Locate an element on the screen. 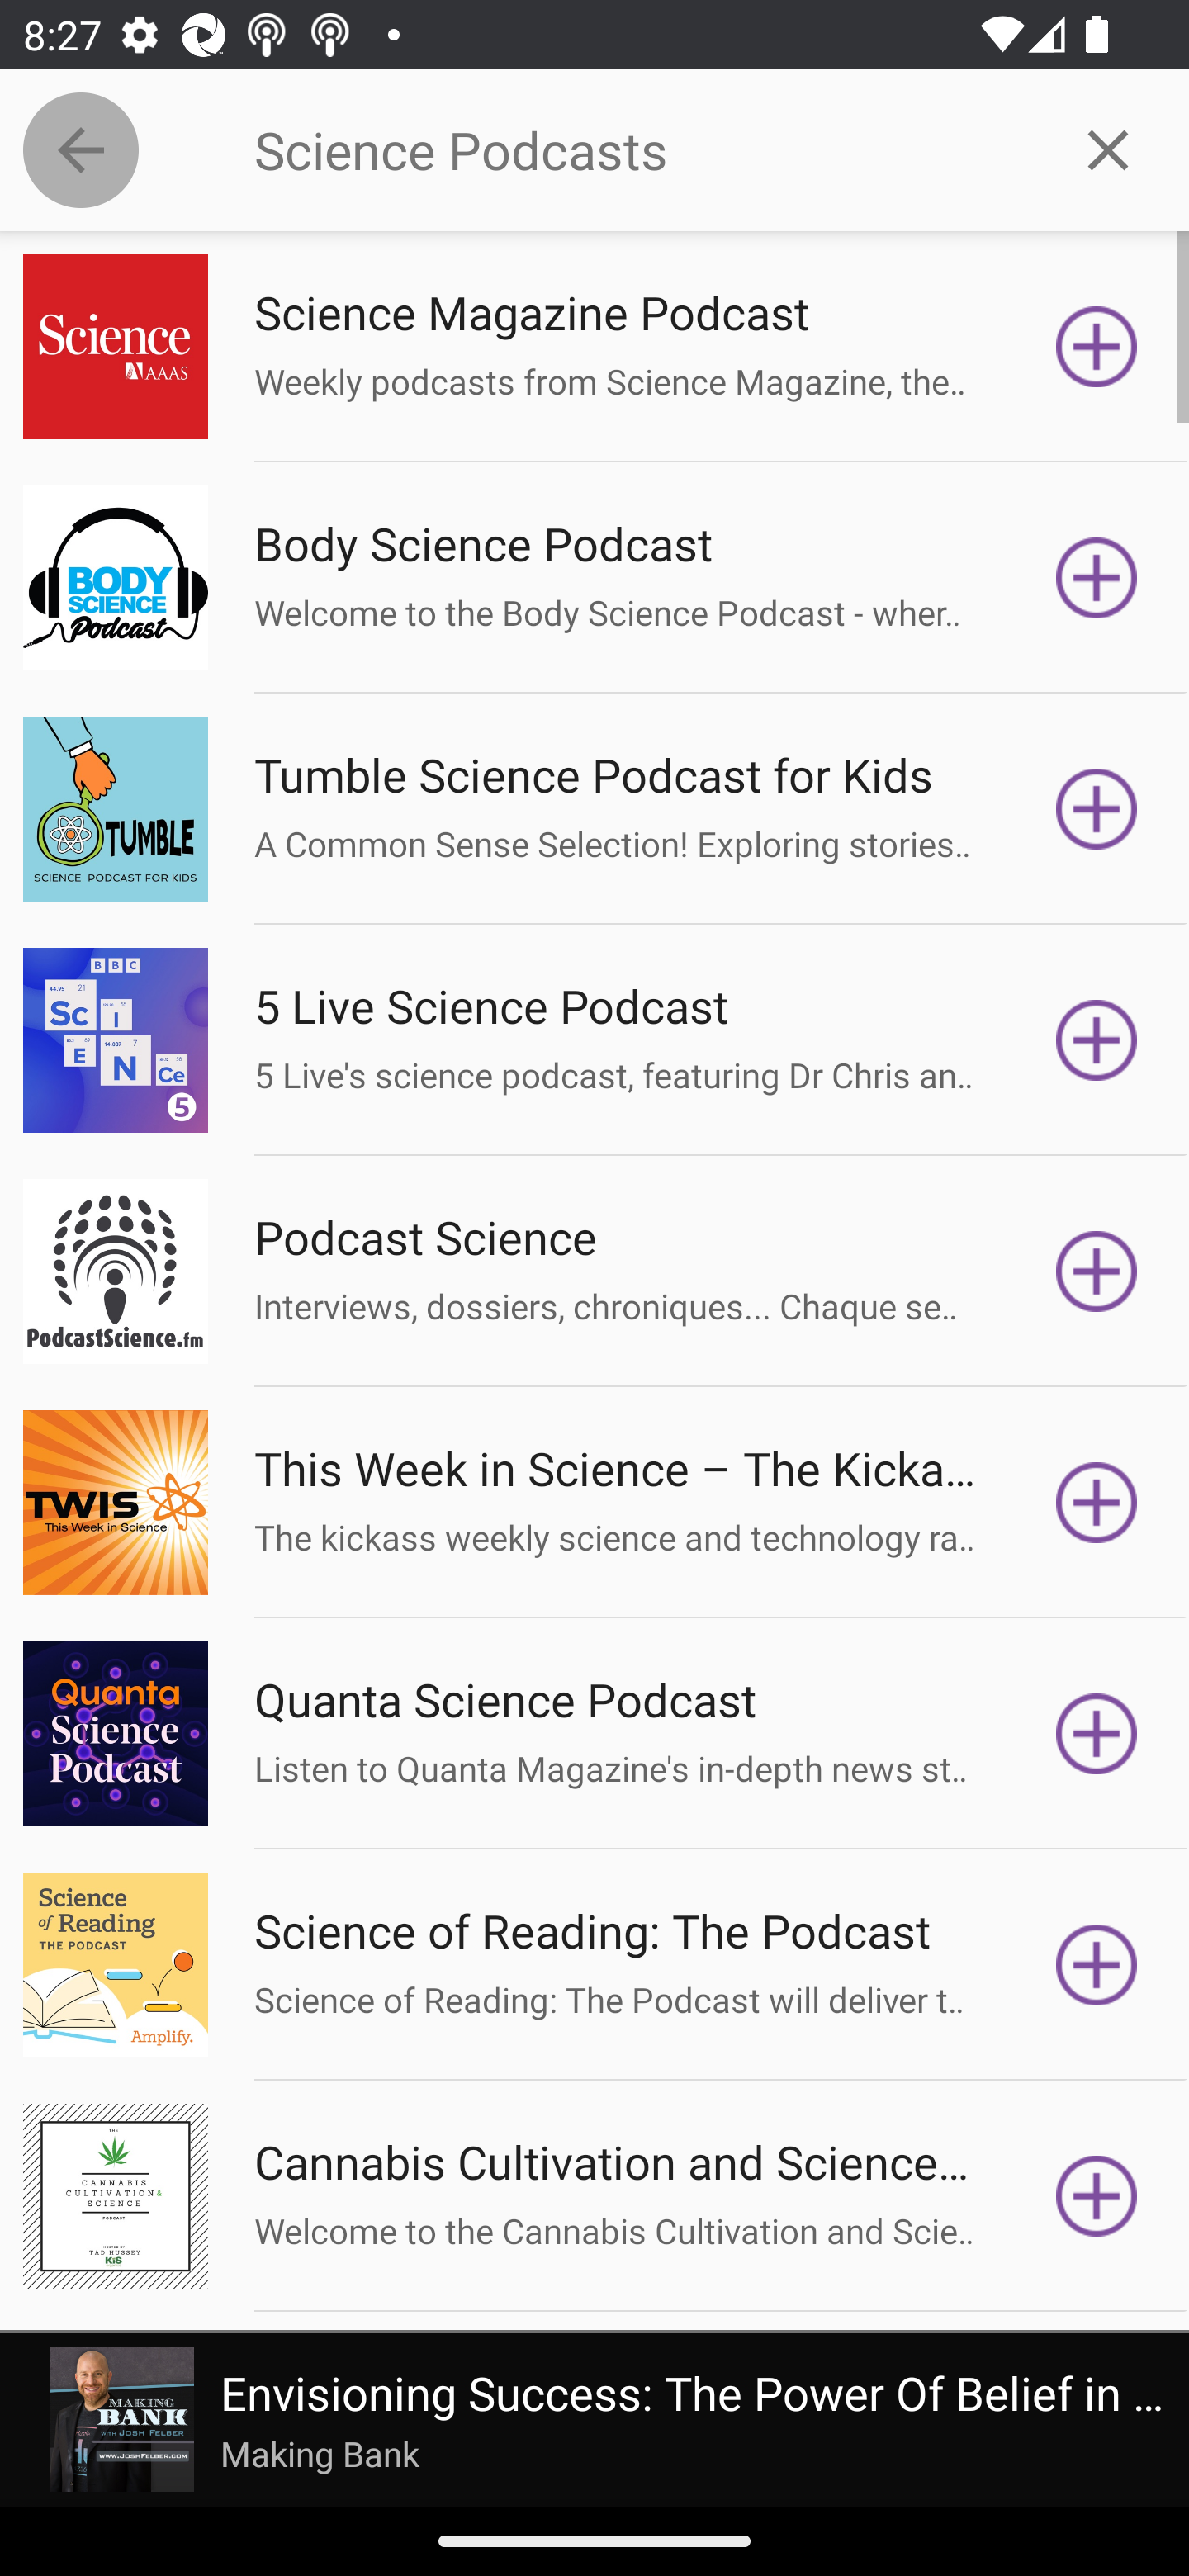 Image resolution: width=1189 pixels, height=2576 pixels. Subscribe is located at coordinates (1097, 1040).